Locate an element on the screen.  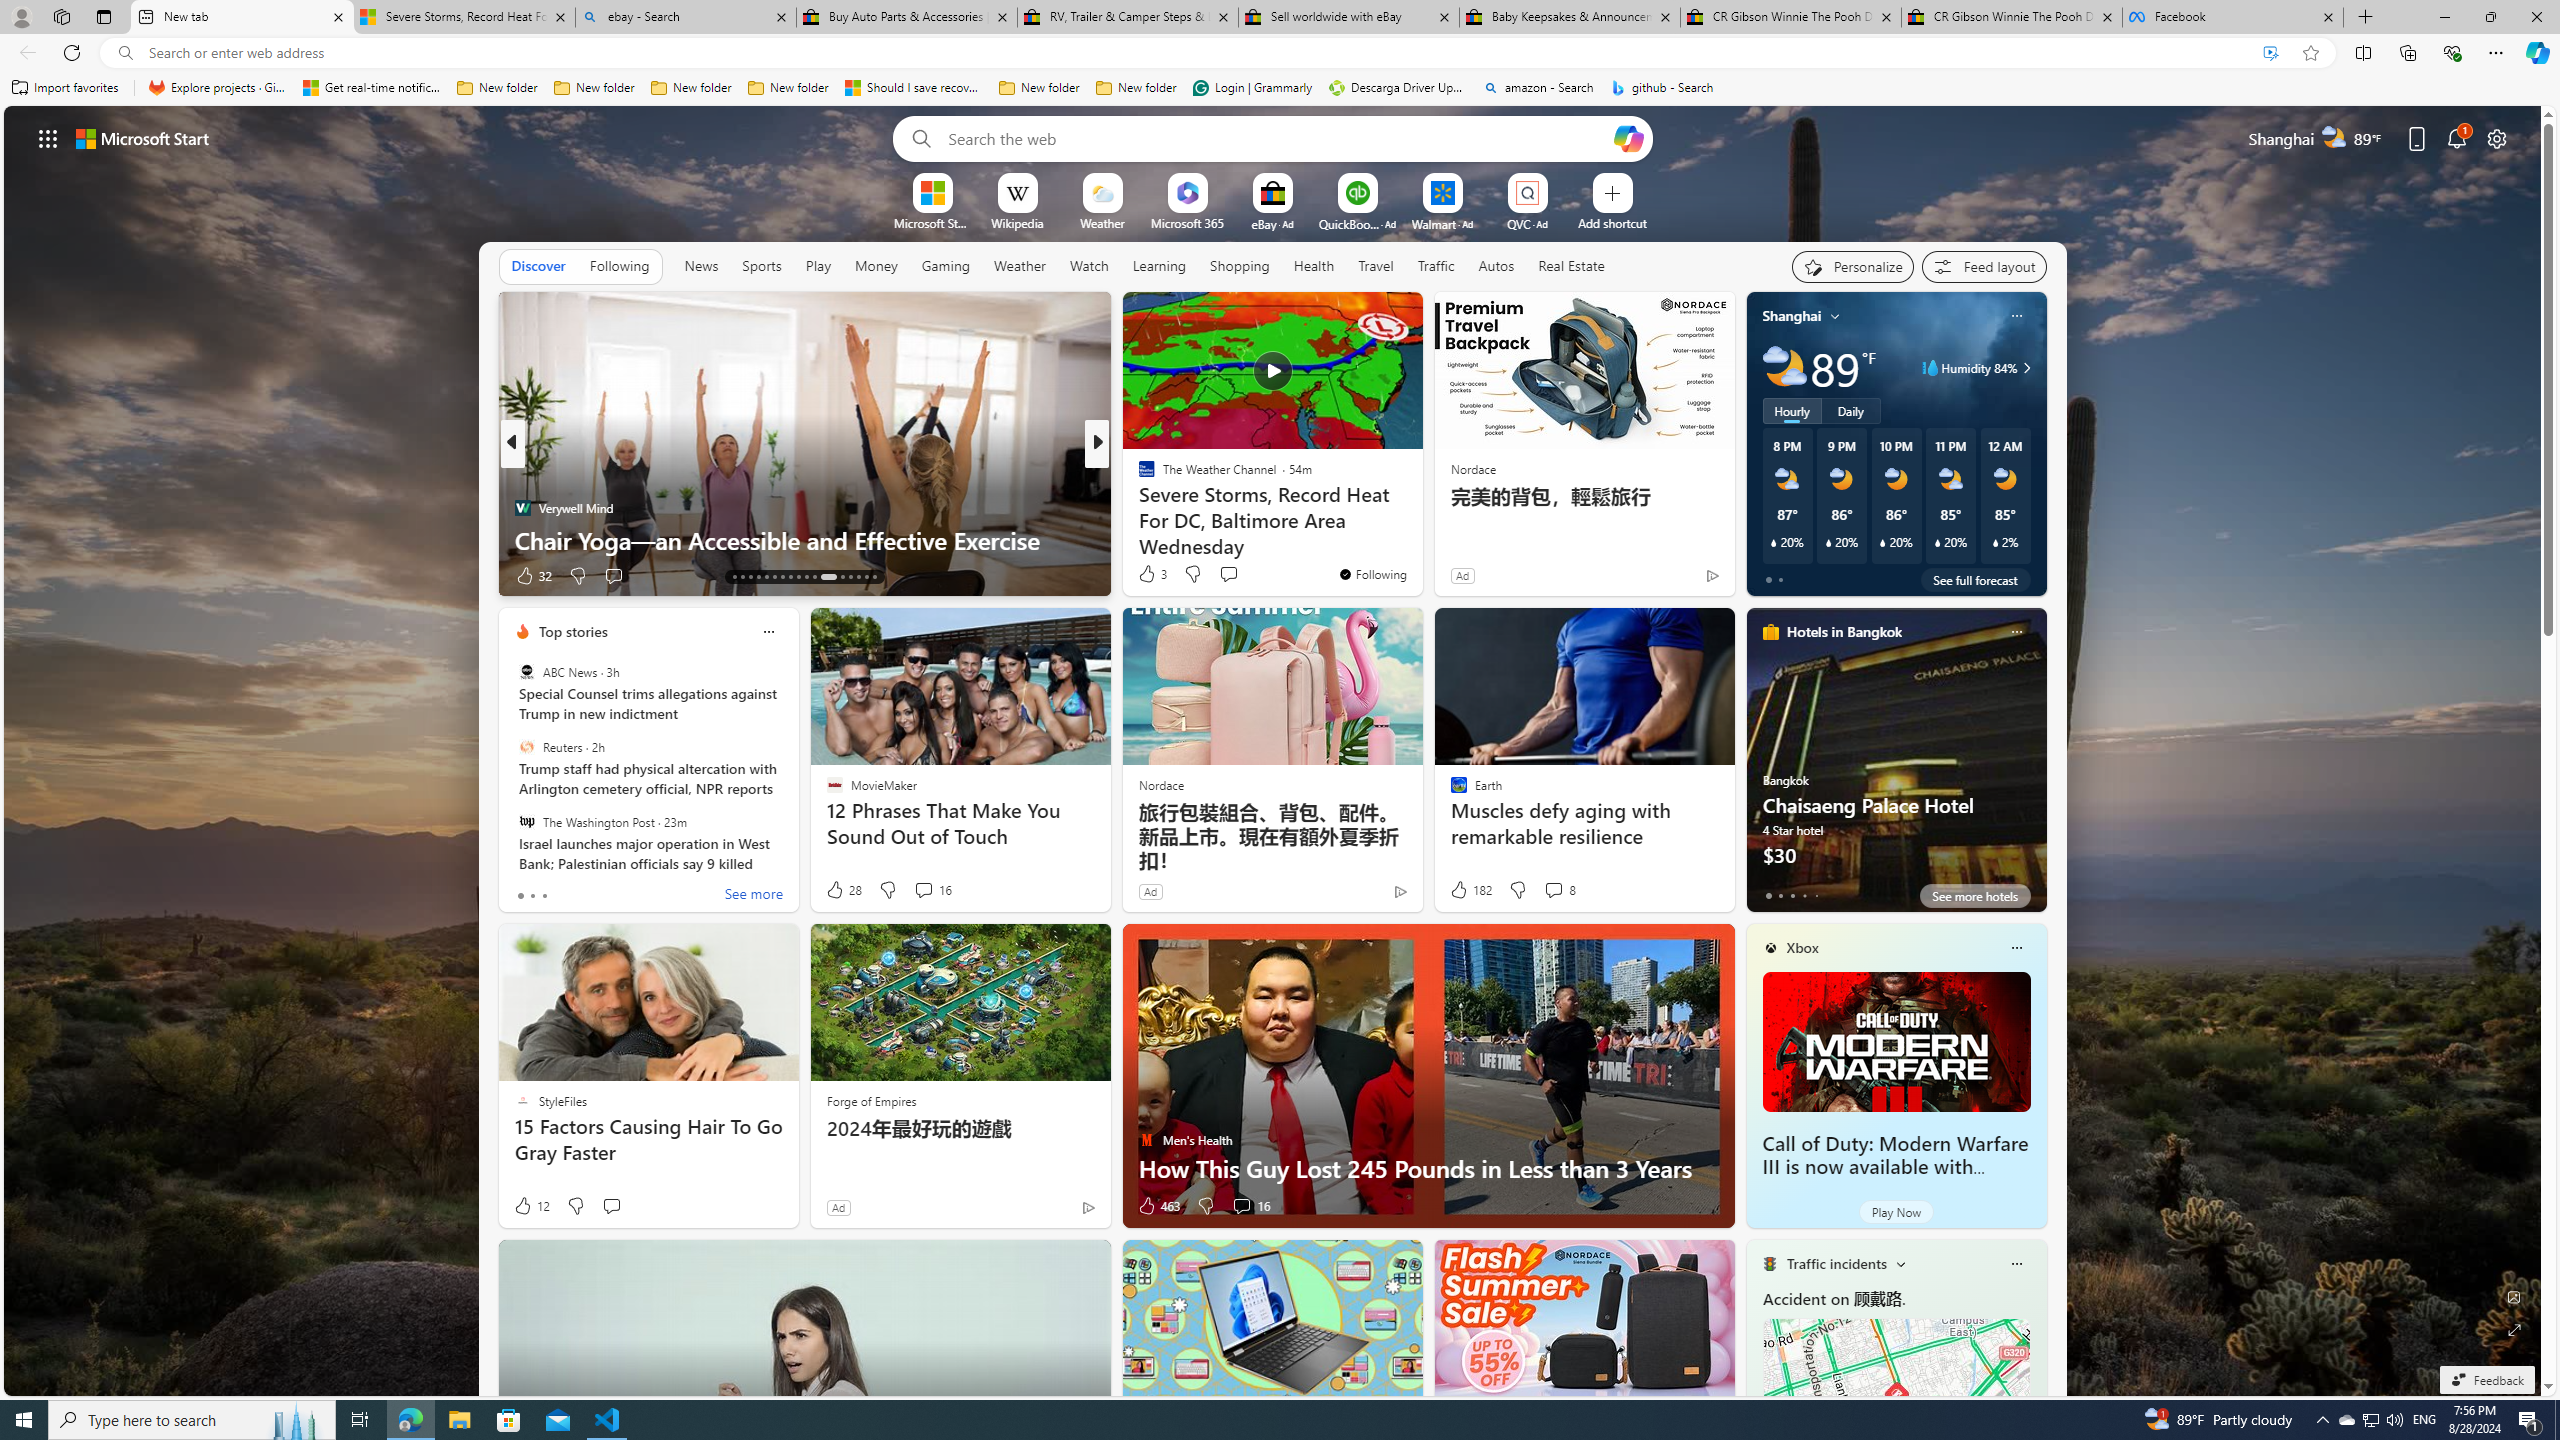
AutomationID: tab-24 is located at coordinates (829, 577).